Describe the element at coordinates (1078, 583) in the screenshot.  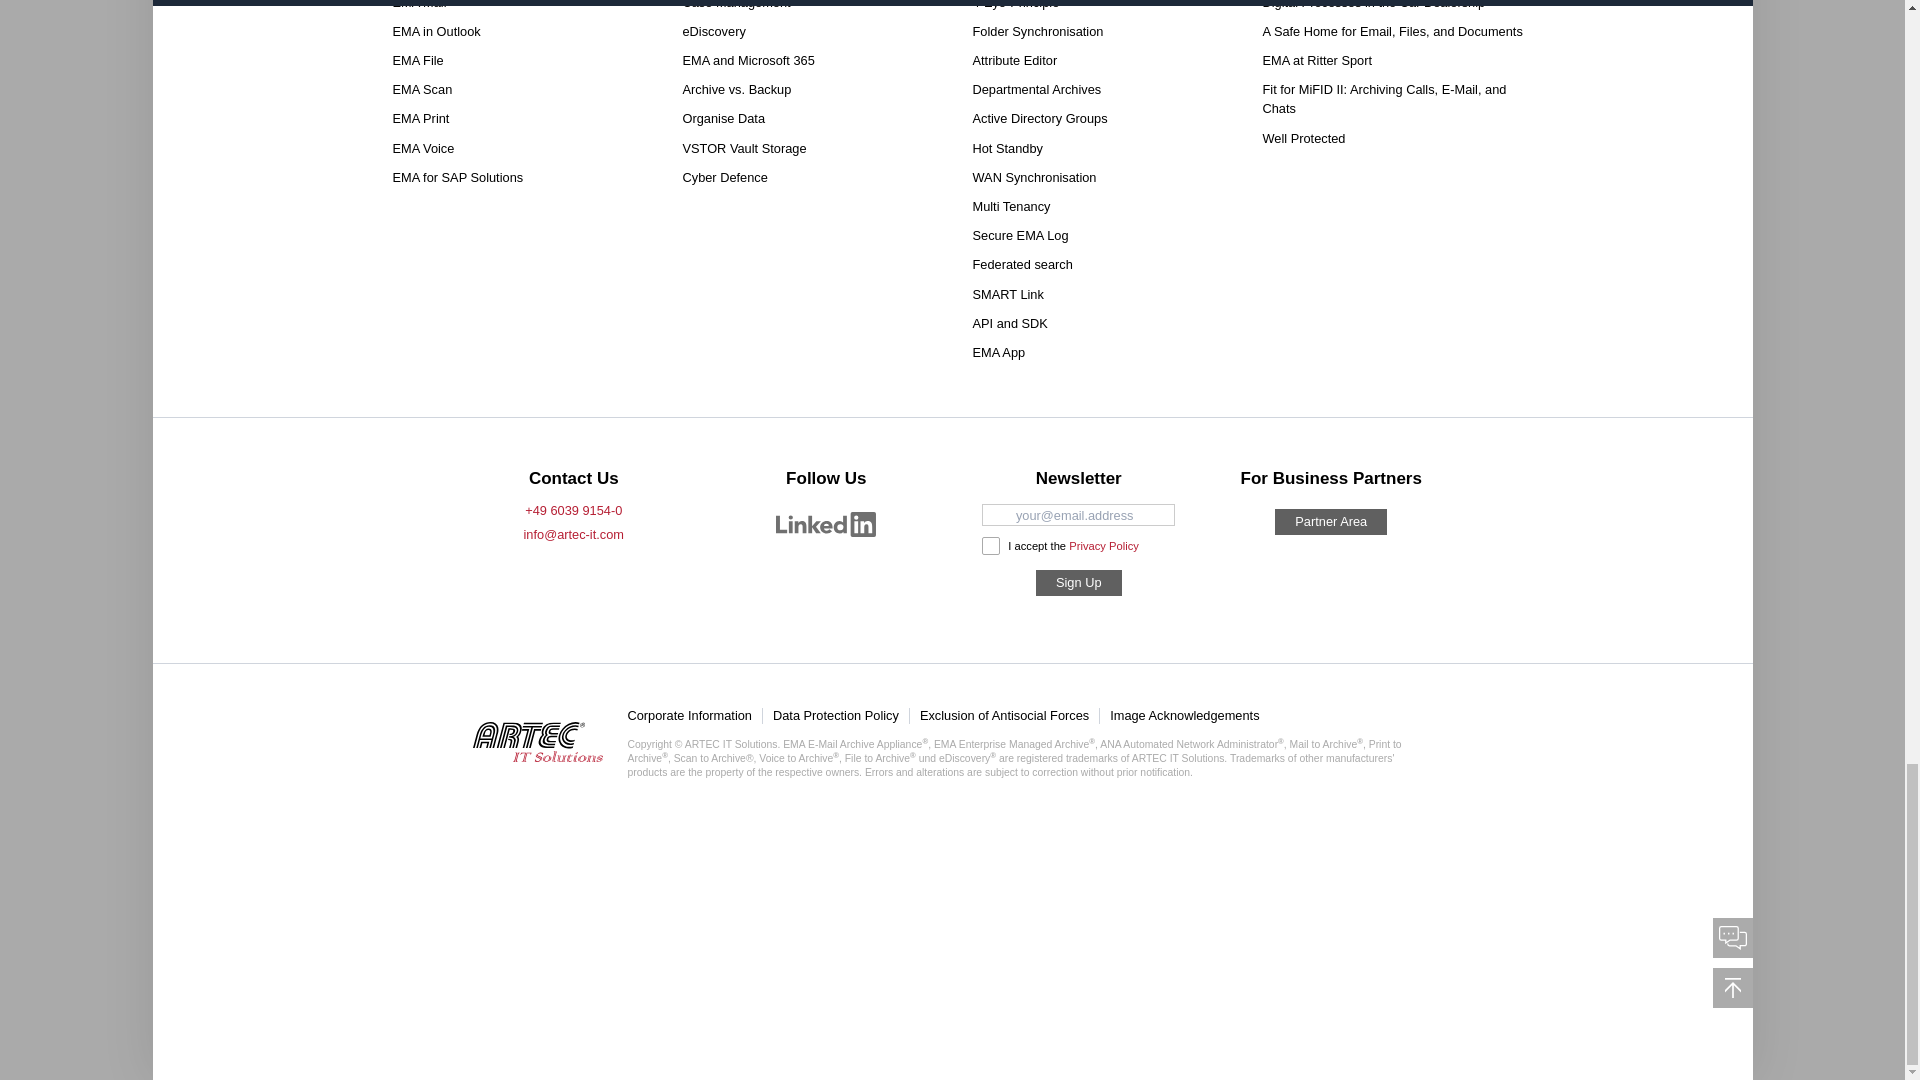
I see `Sign Up` at that location.